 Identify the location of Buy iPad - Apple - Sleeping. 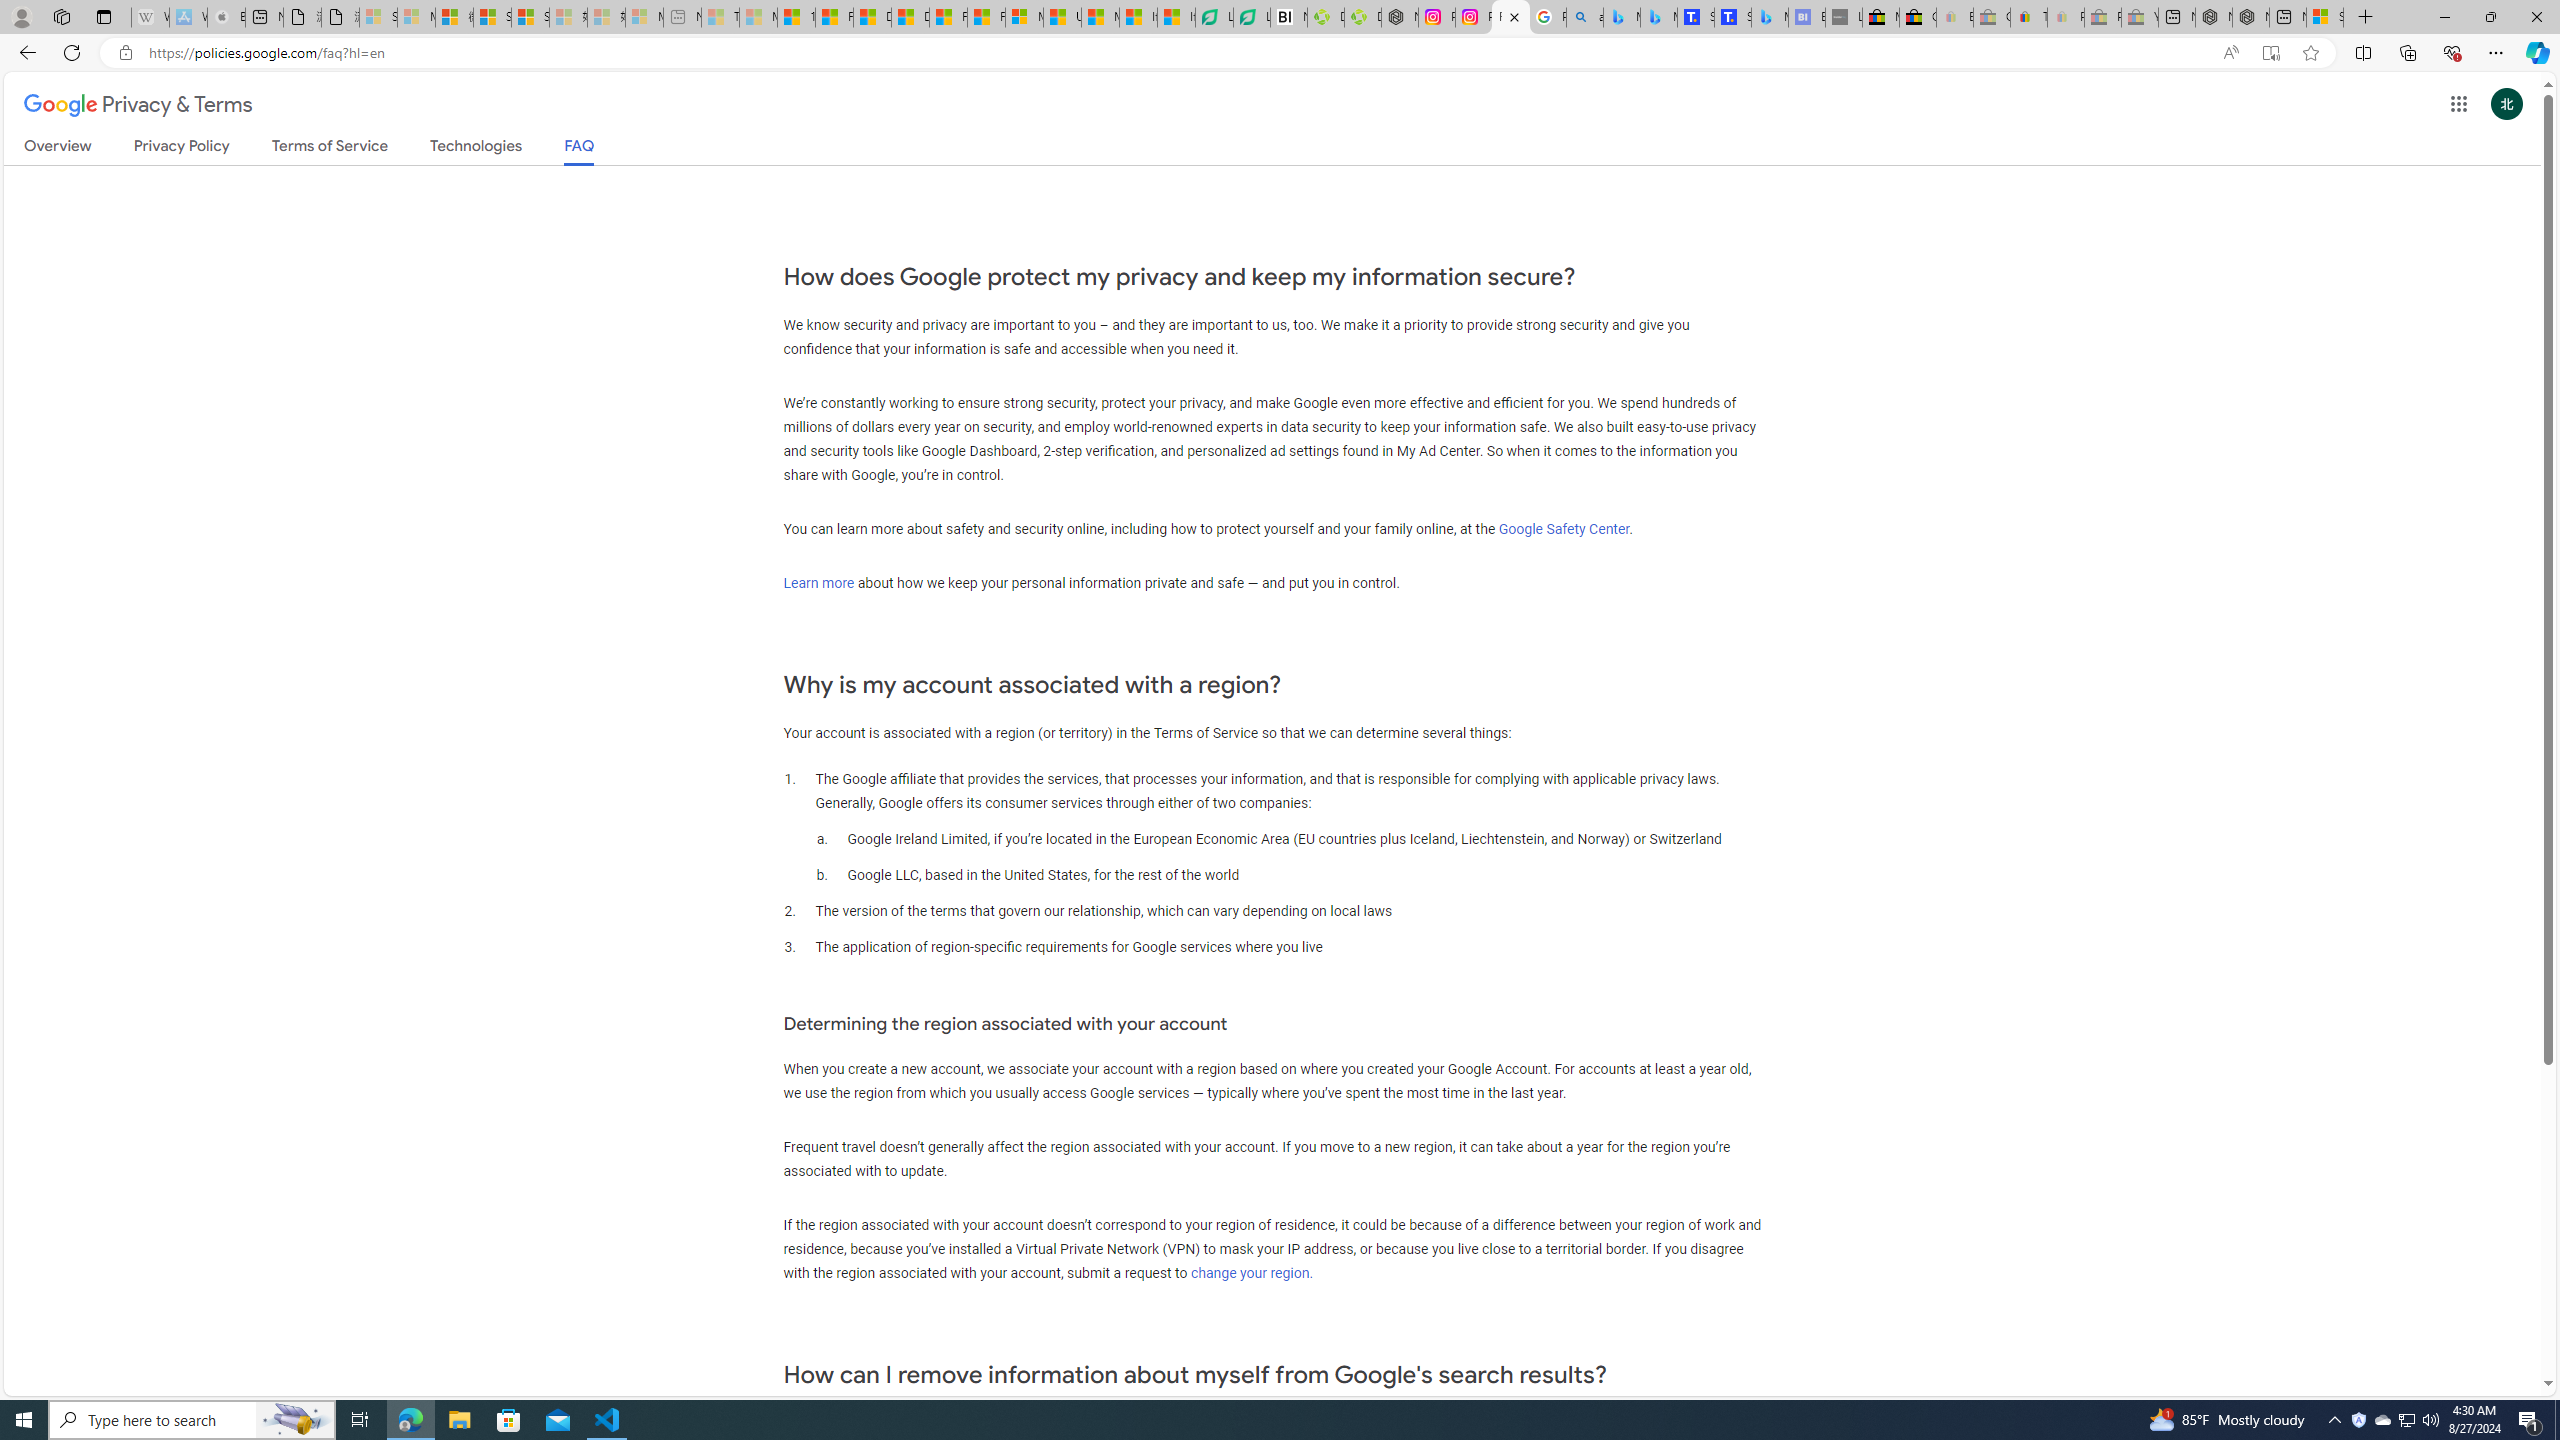
(226, 17).